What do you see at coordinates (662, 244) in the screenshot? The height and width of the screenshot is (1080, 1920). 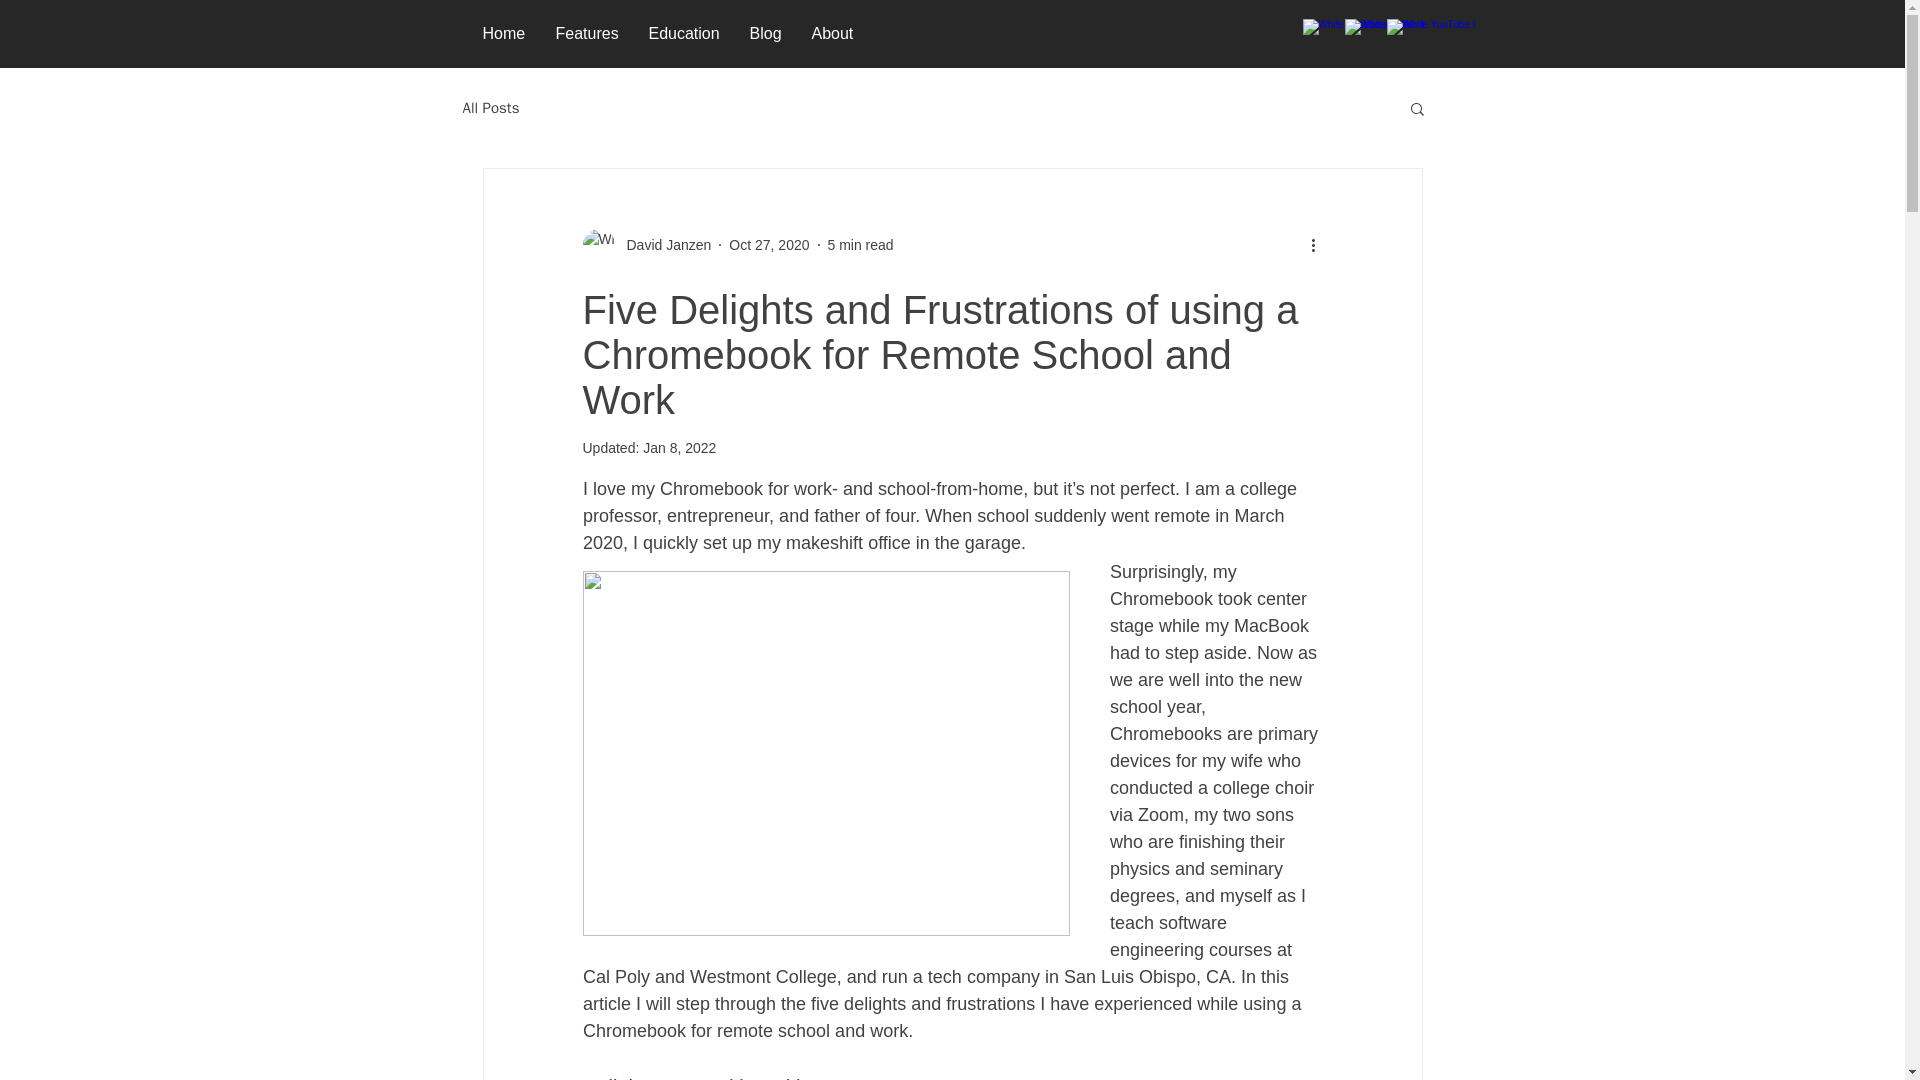 I see `David Janzen` at bounding box center [662, 244].